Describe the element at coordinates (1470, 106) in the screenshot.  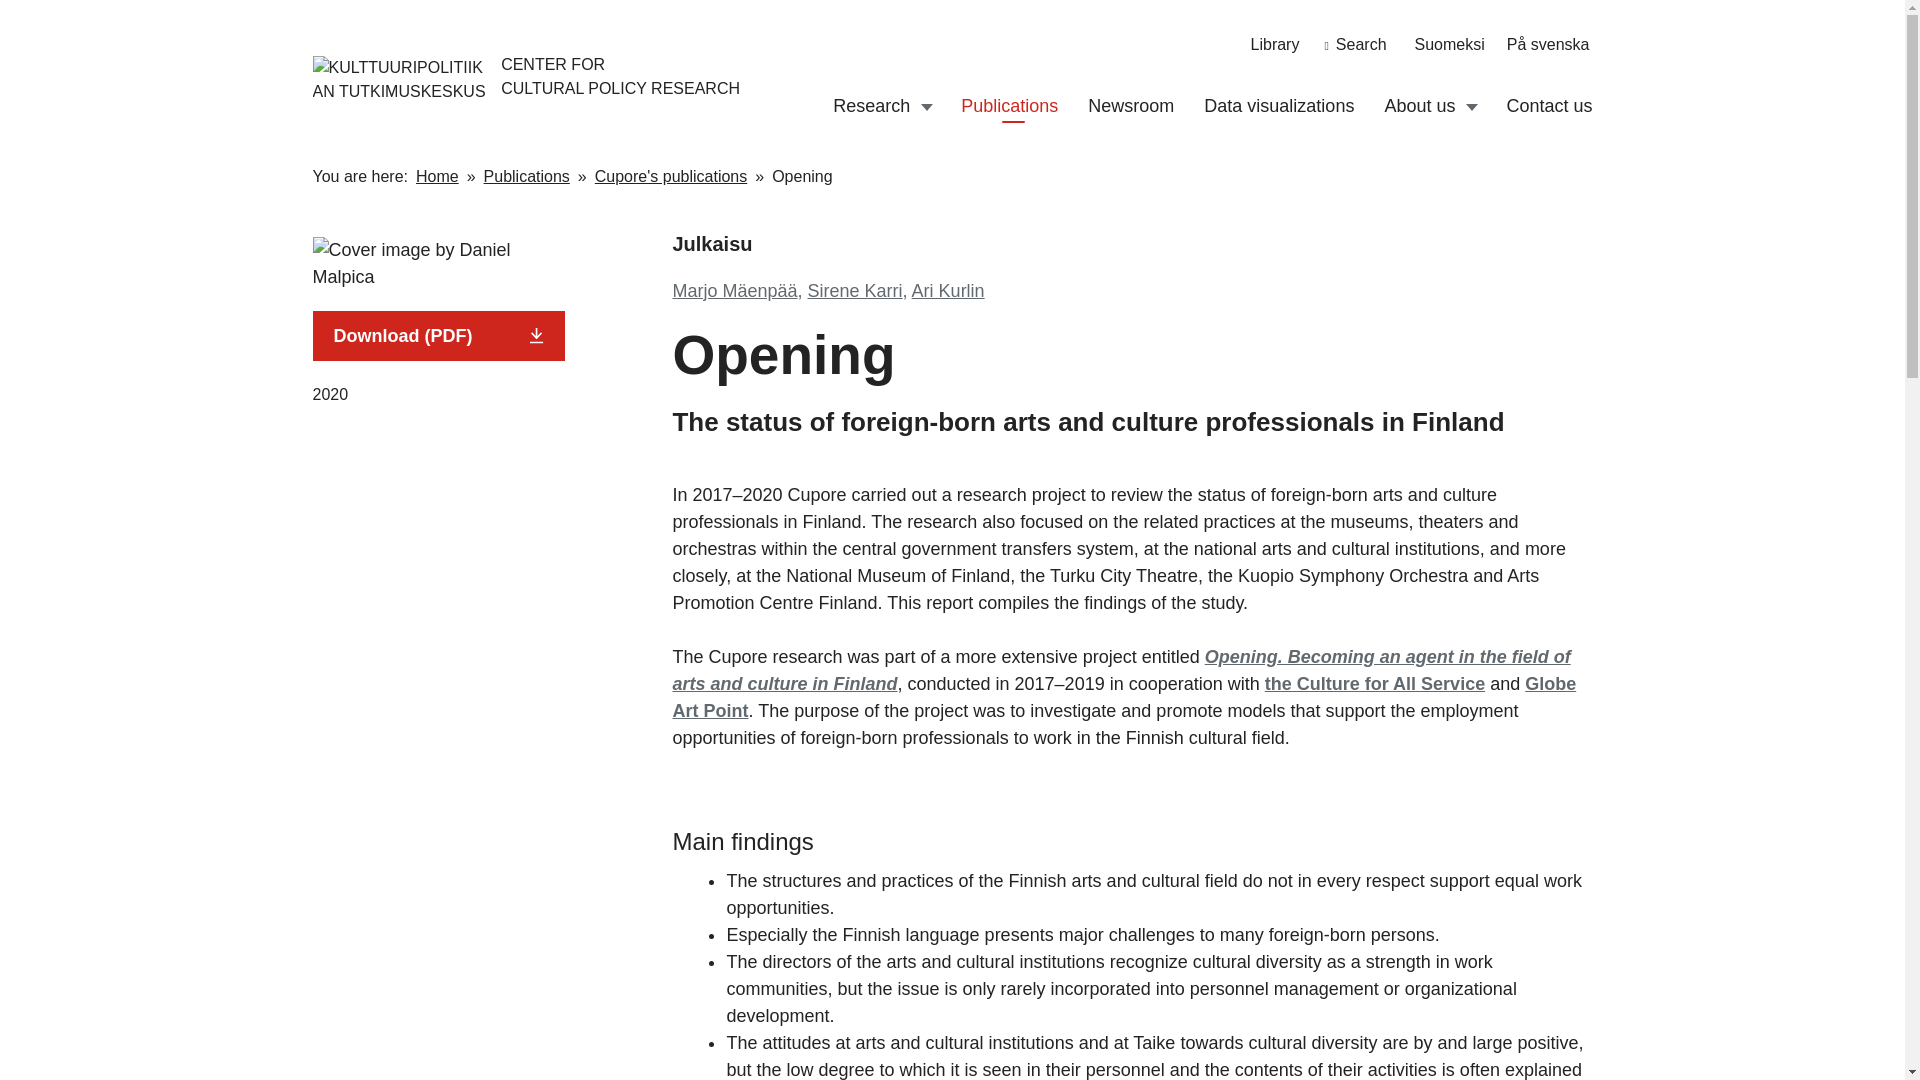
I see `Open Menu` at that location.